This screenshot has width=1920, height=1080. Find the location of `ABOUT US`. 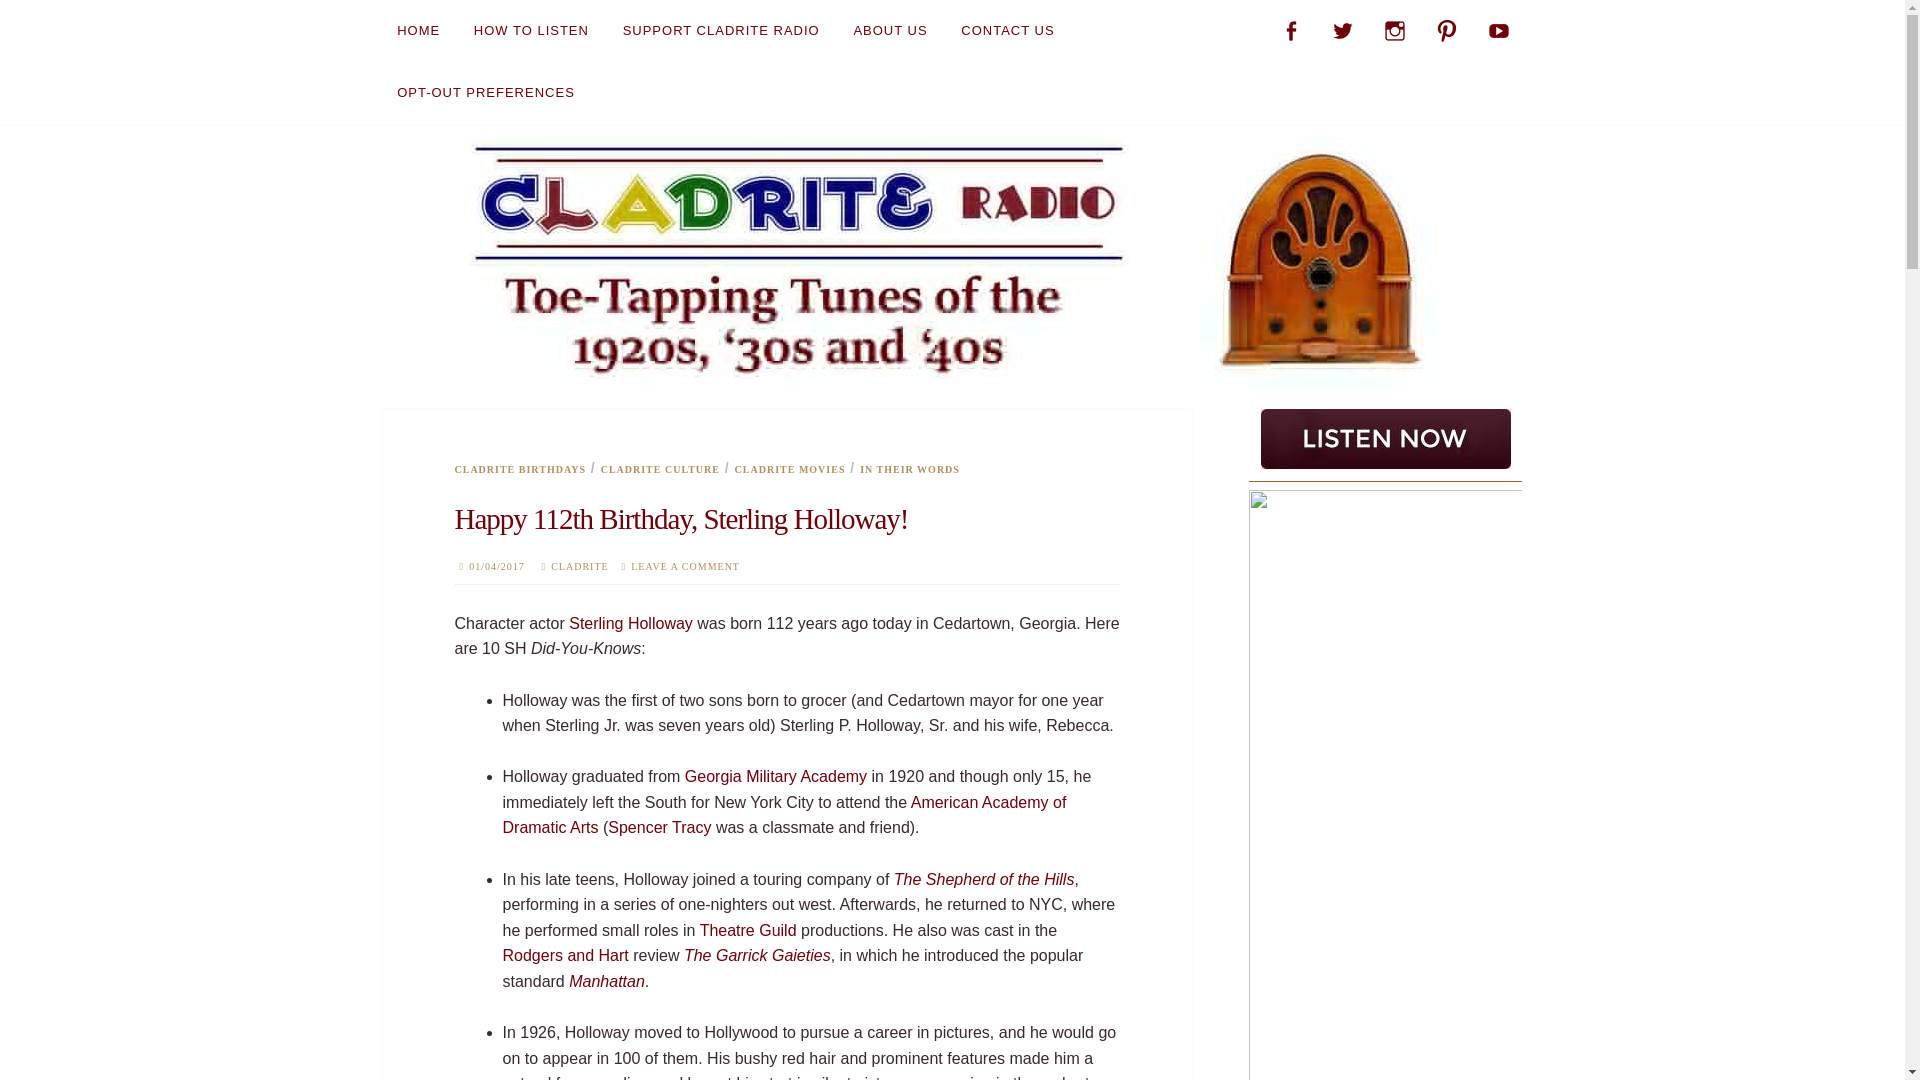

ABOUT US is located at coordinates (890, 30).